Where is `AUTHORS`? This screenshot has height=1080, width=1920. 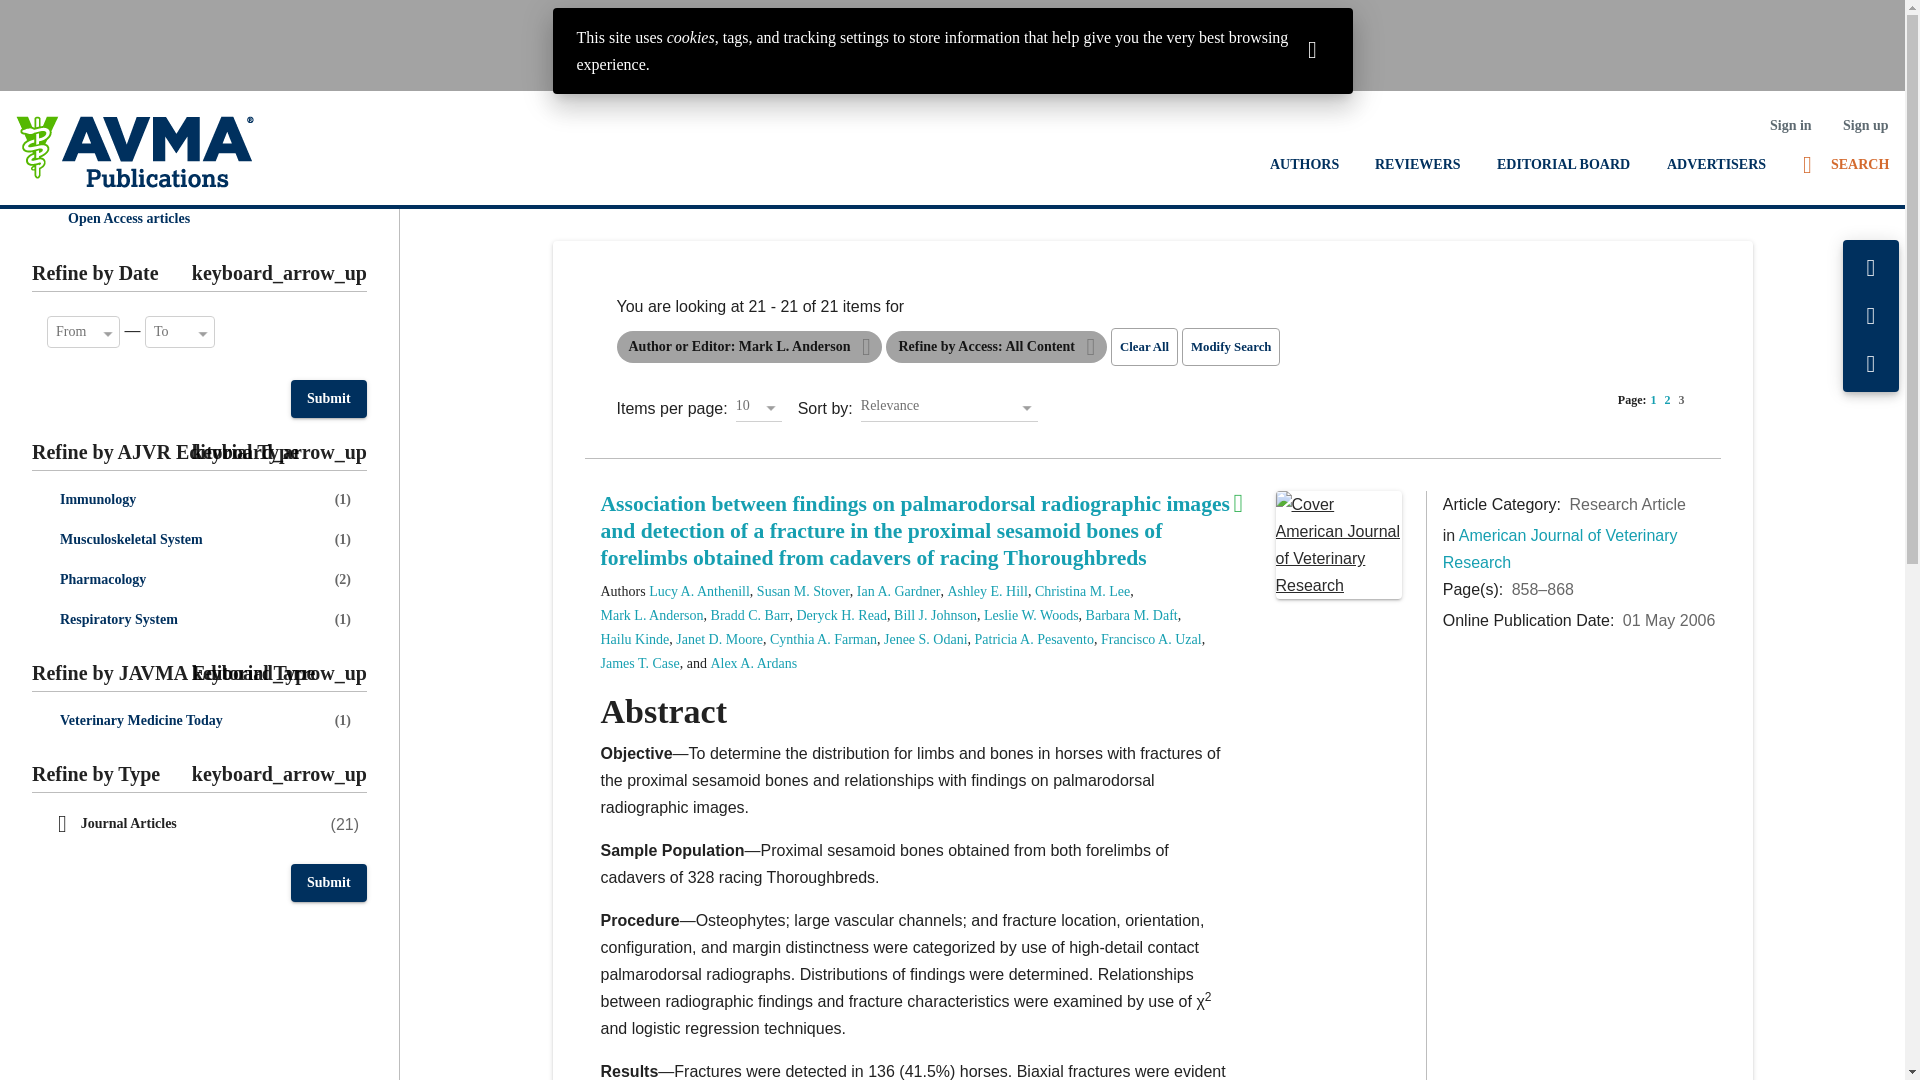 AUTHORS is located at coordinates (1304, 164).